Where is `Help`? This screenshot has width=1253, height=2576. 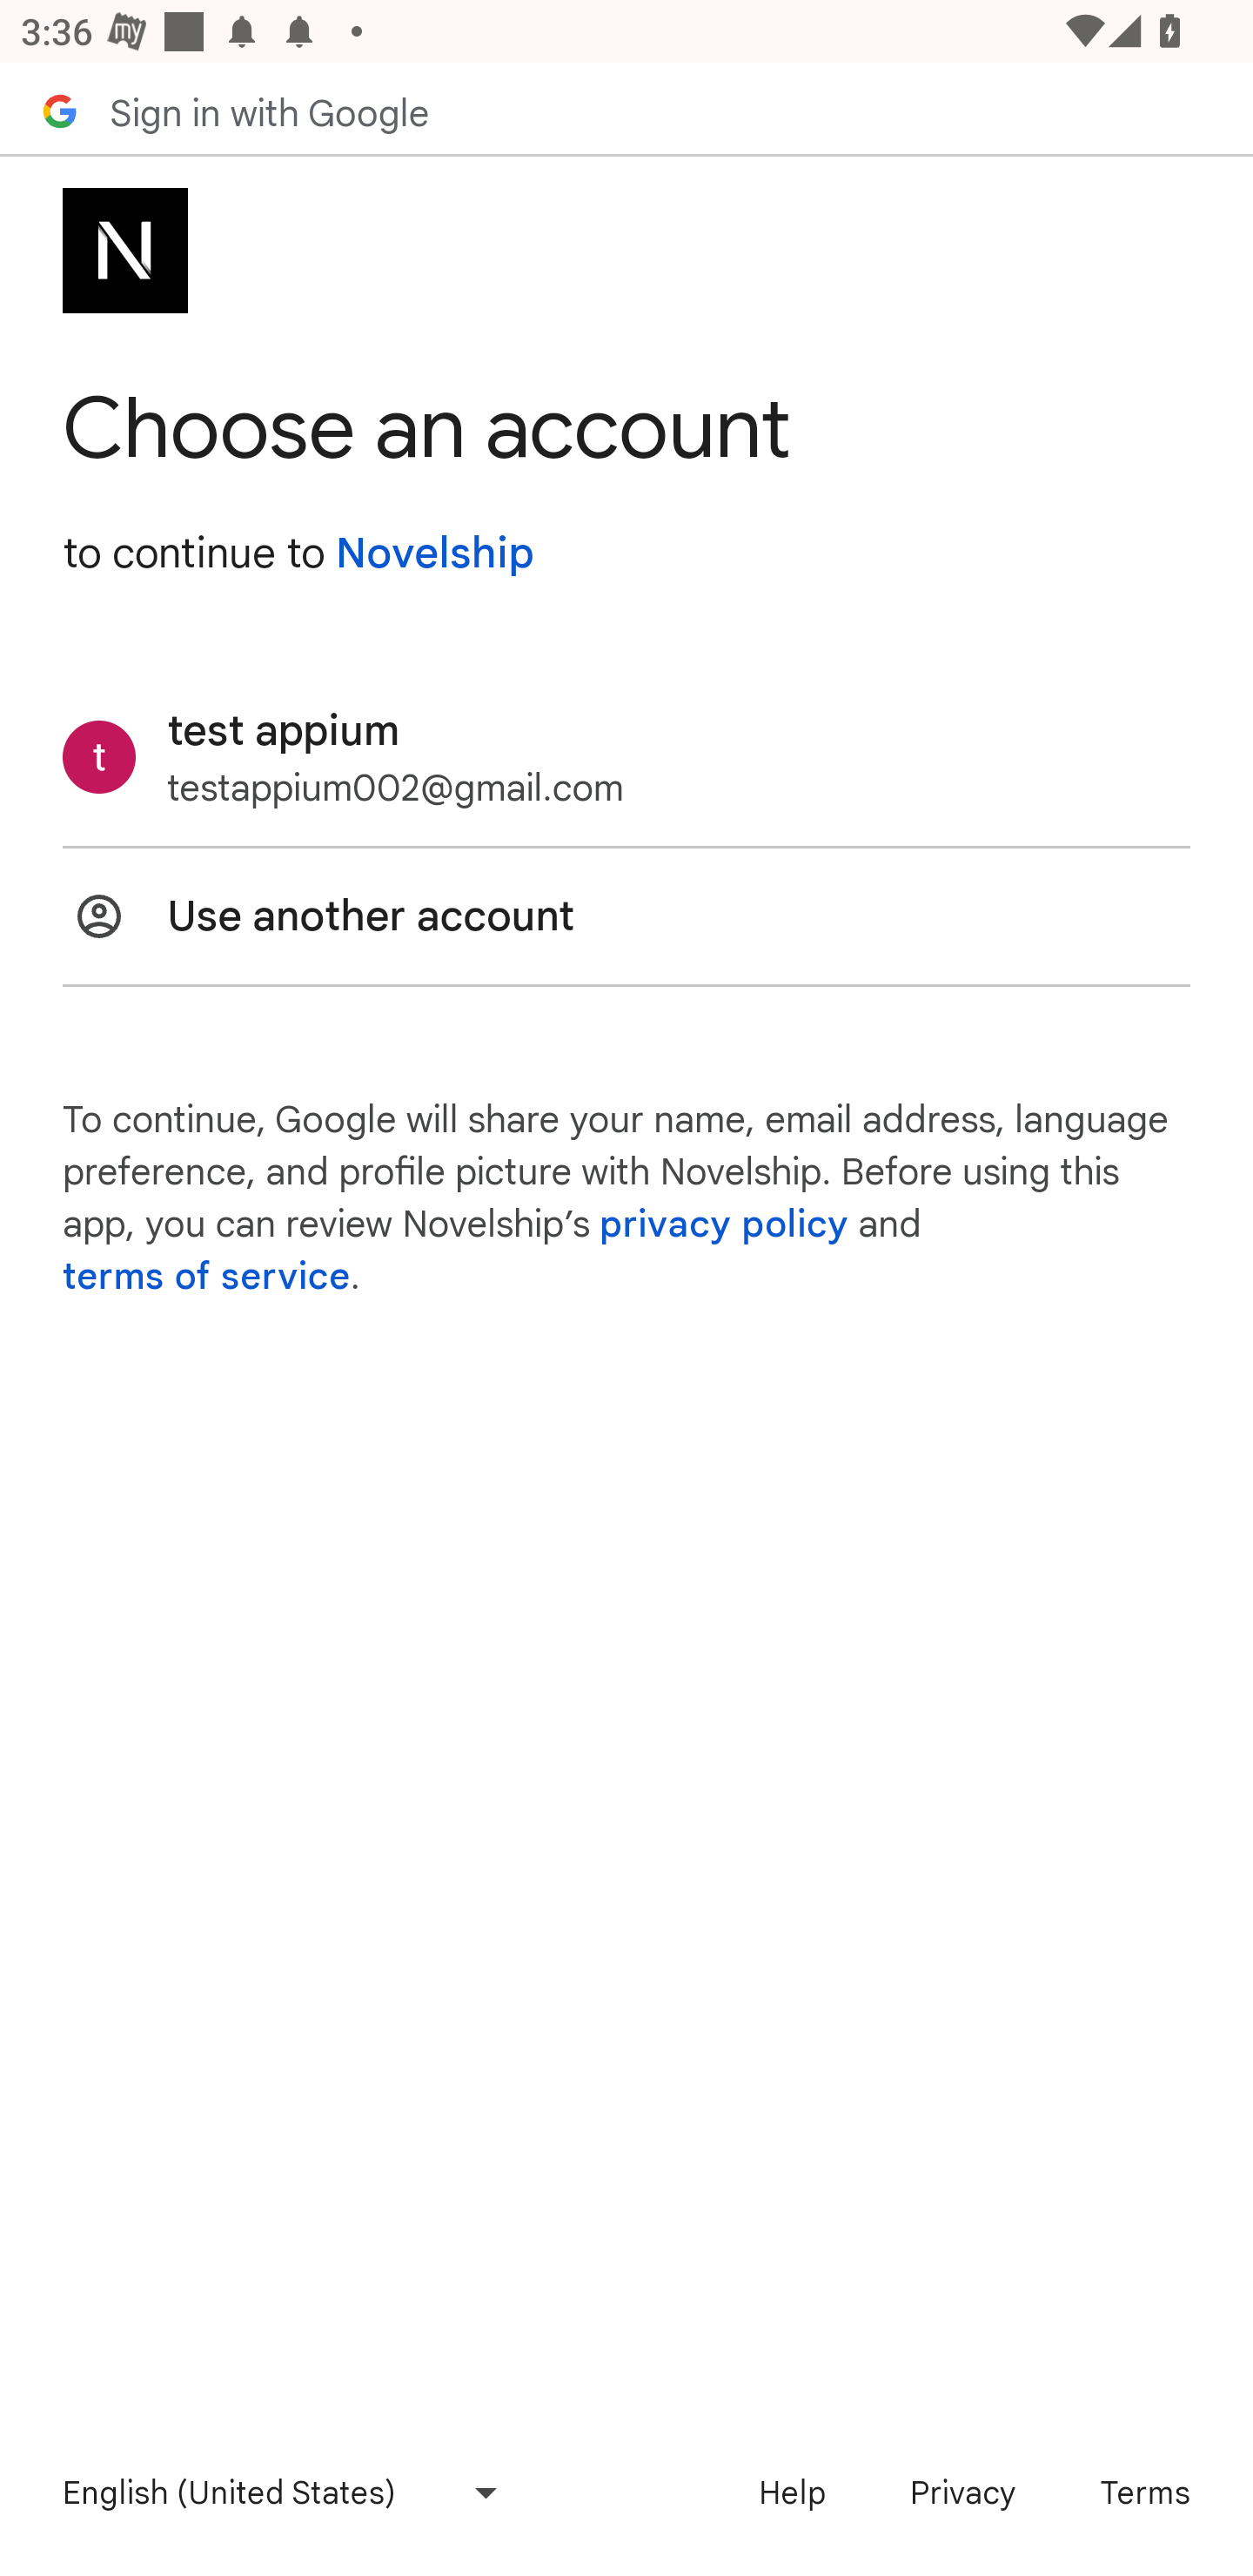
Help is located at coordinates (792, 2492).